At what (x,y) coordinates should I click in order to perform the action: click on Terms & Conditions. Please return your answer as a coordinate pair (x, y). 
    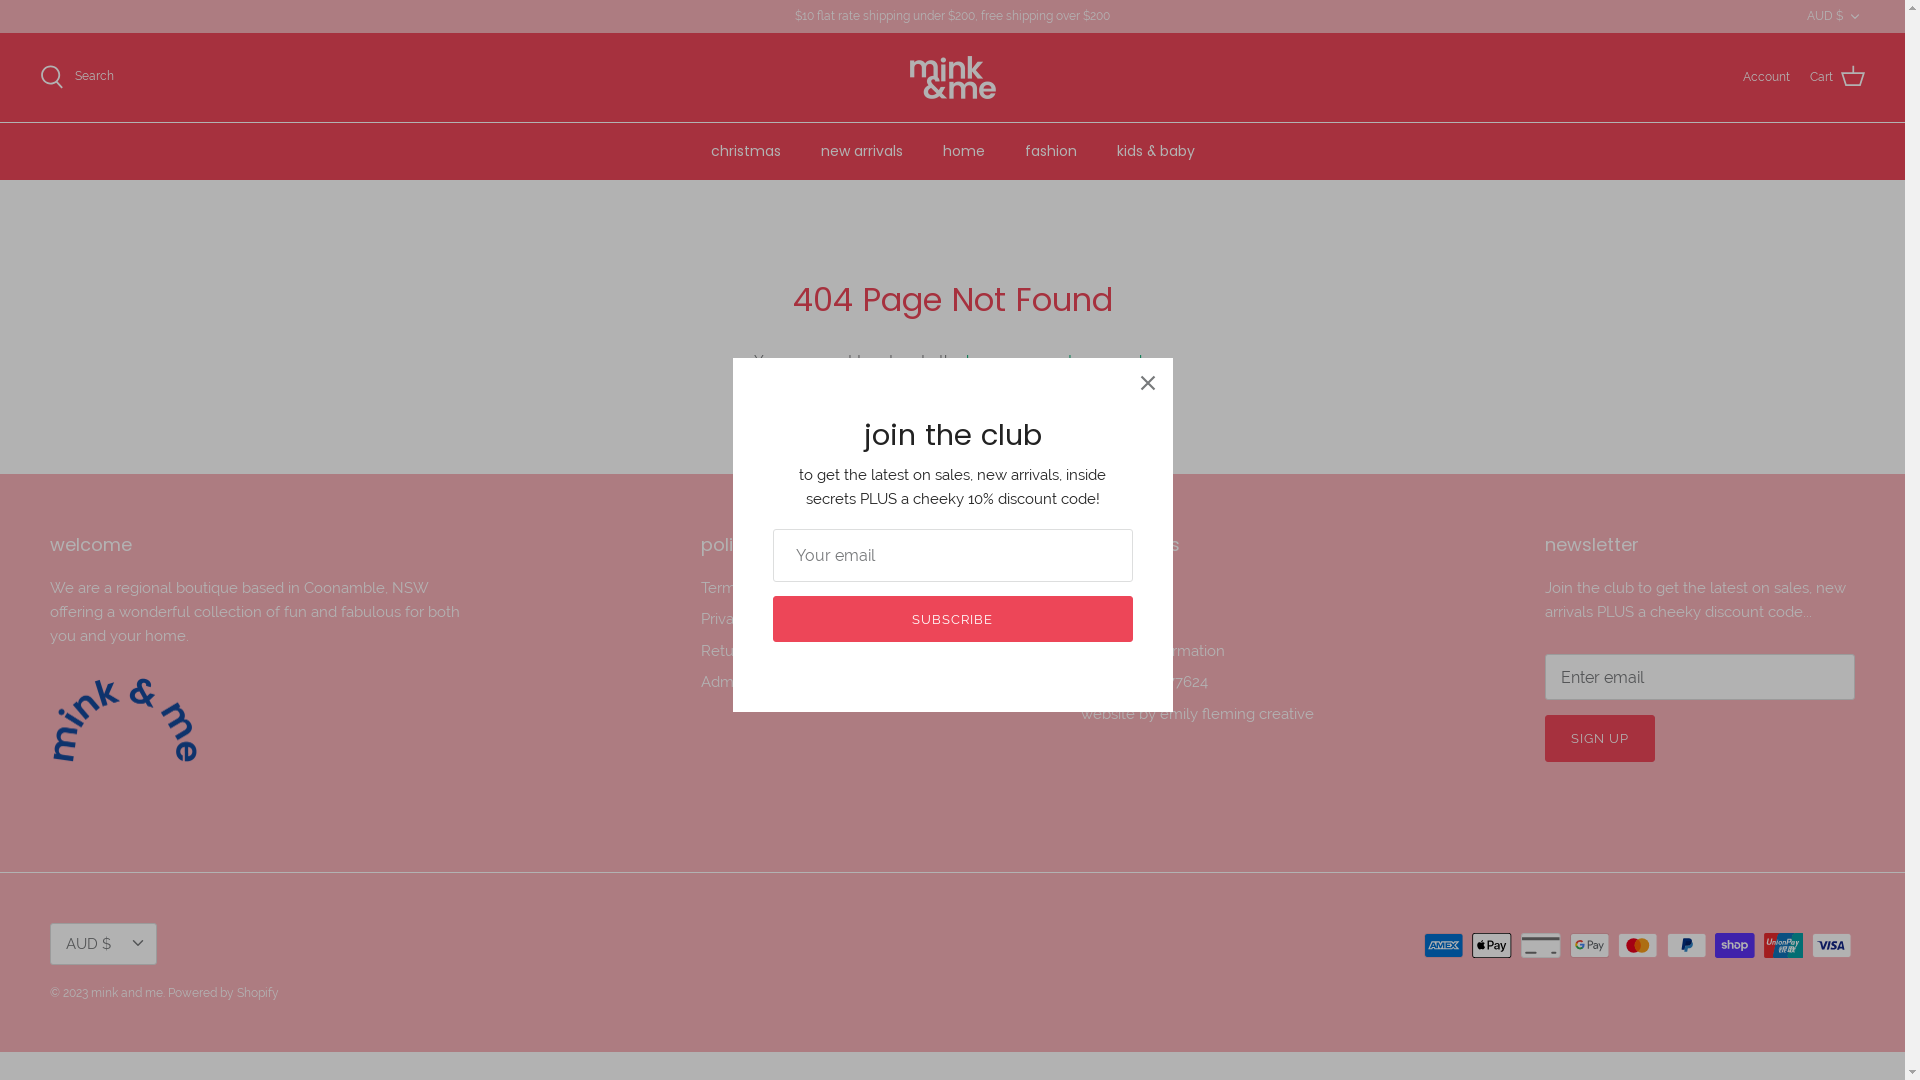
    Looking at the image, I should click on (768, 588).